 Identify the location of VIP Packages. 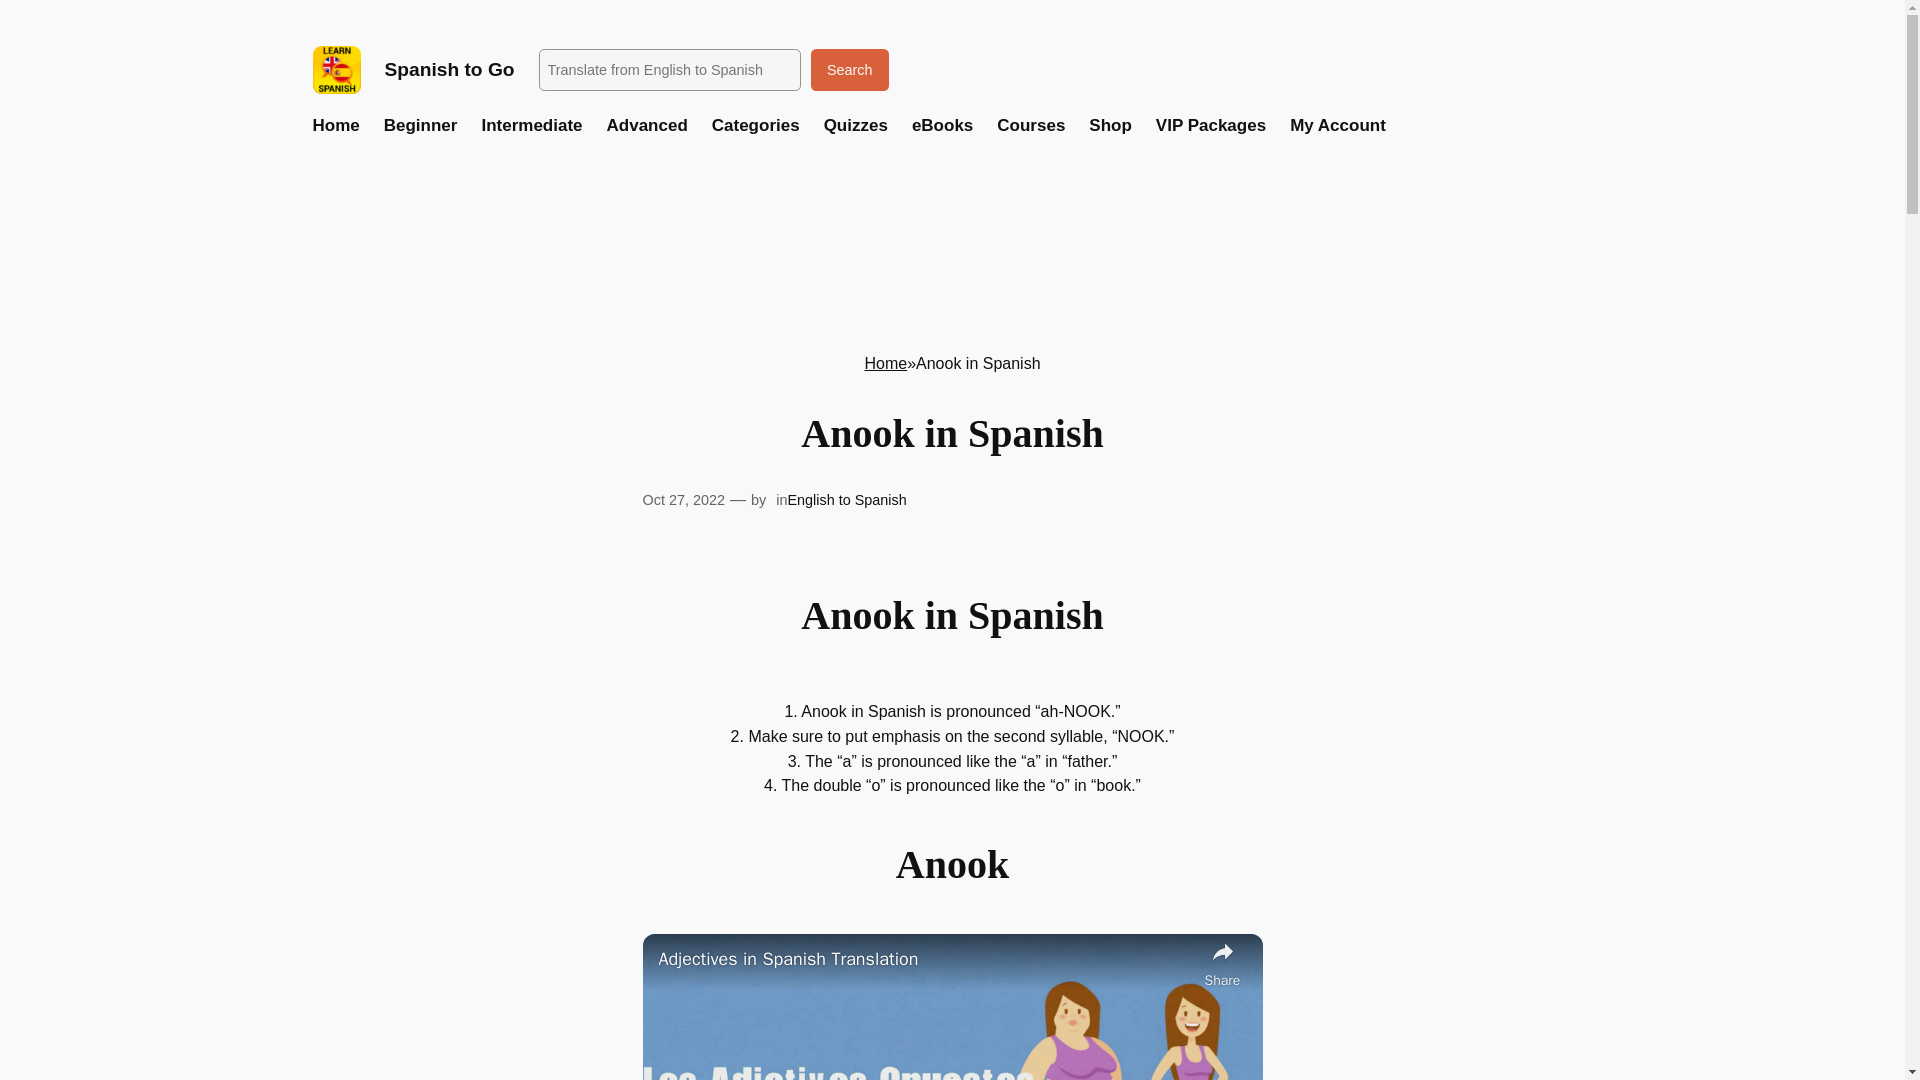
(1210, 126).